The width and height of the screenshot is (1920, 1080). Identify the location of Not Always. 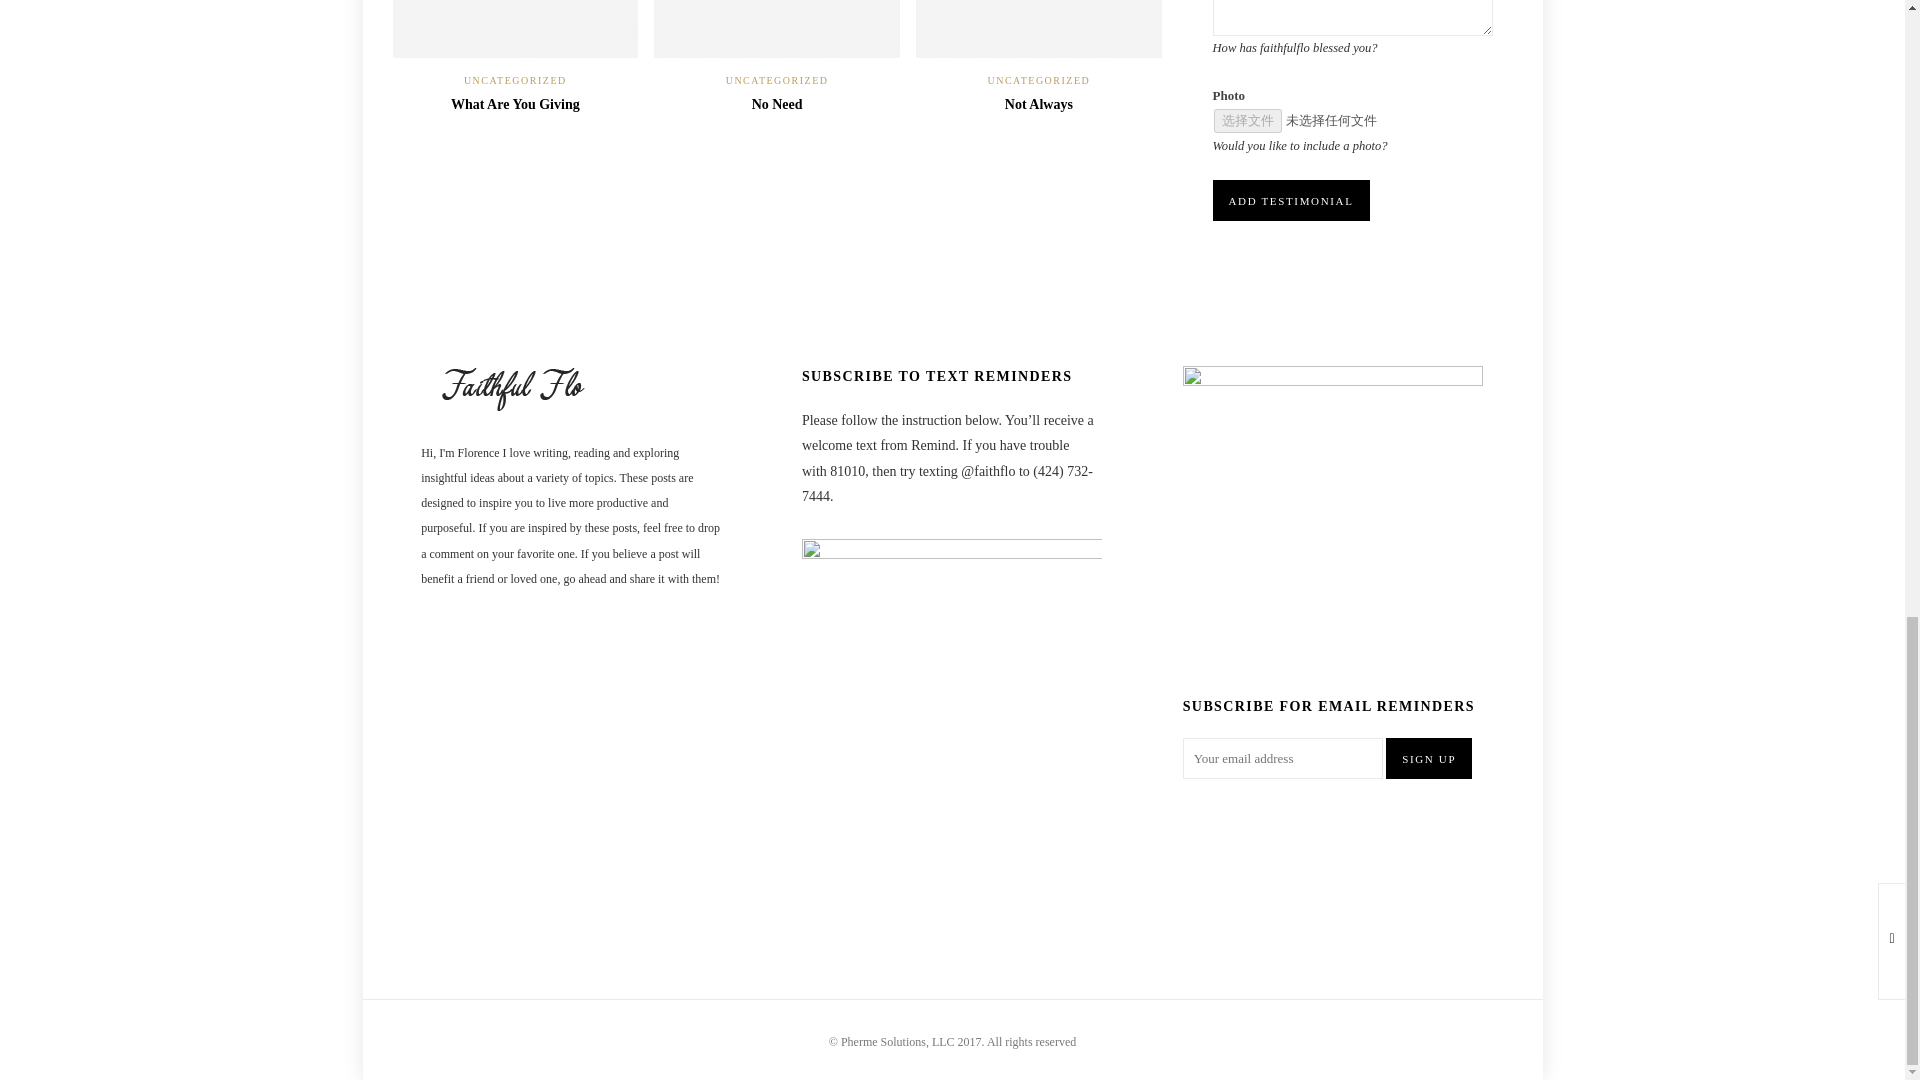
(1038, 104).